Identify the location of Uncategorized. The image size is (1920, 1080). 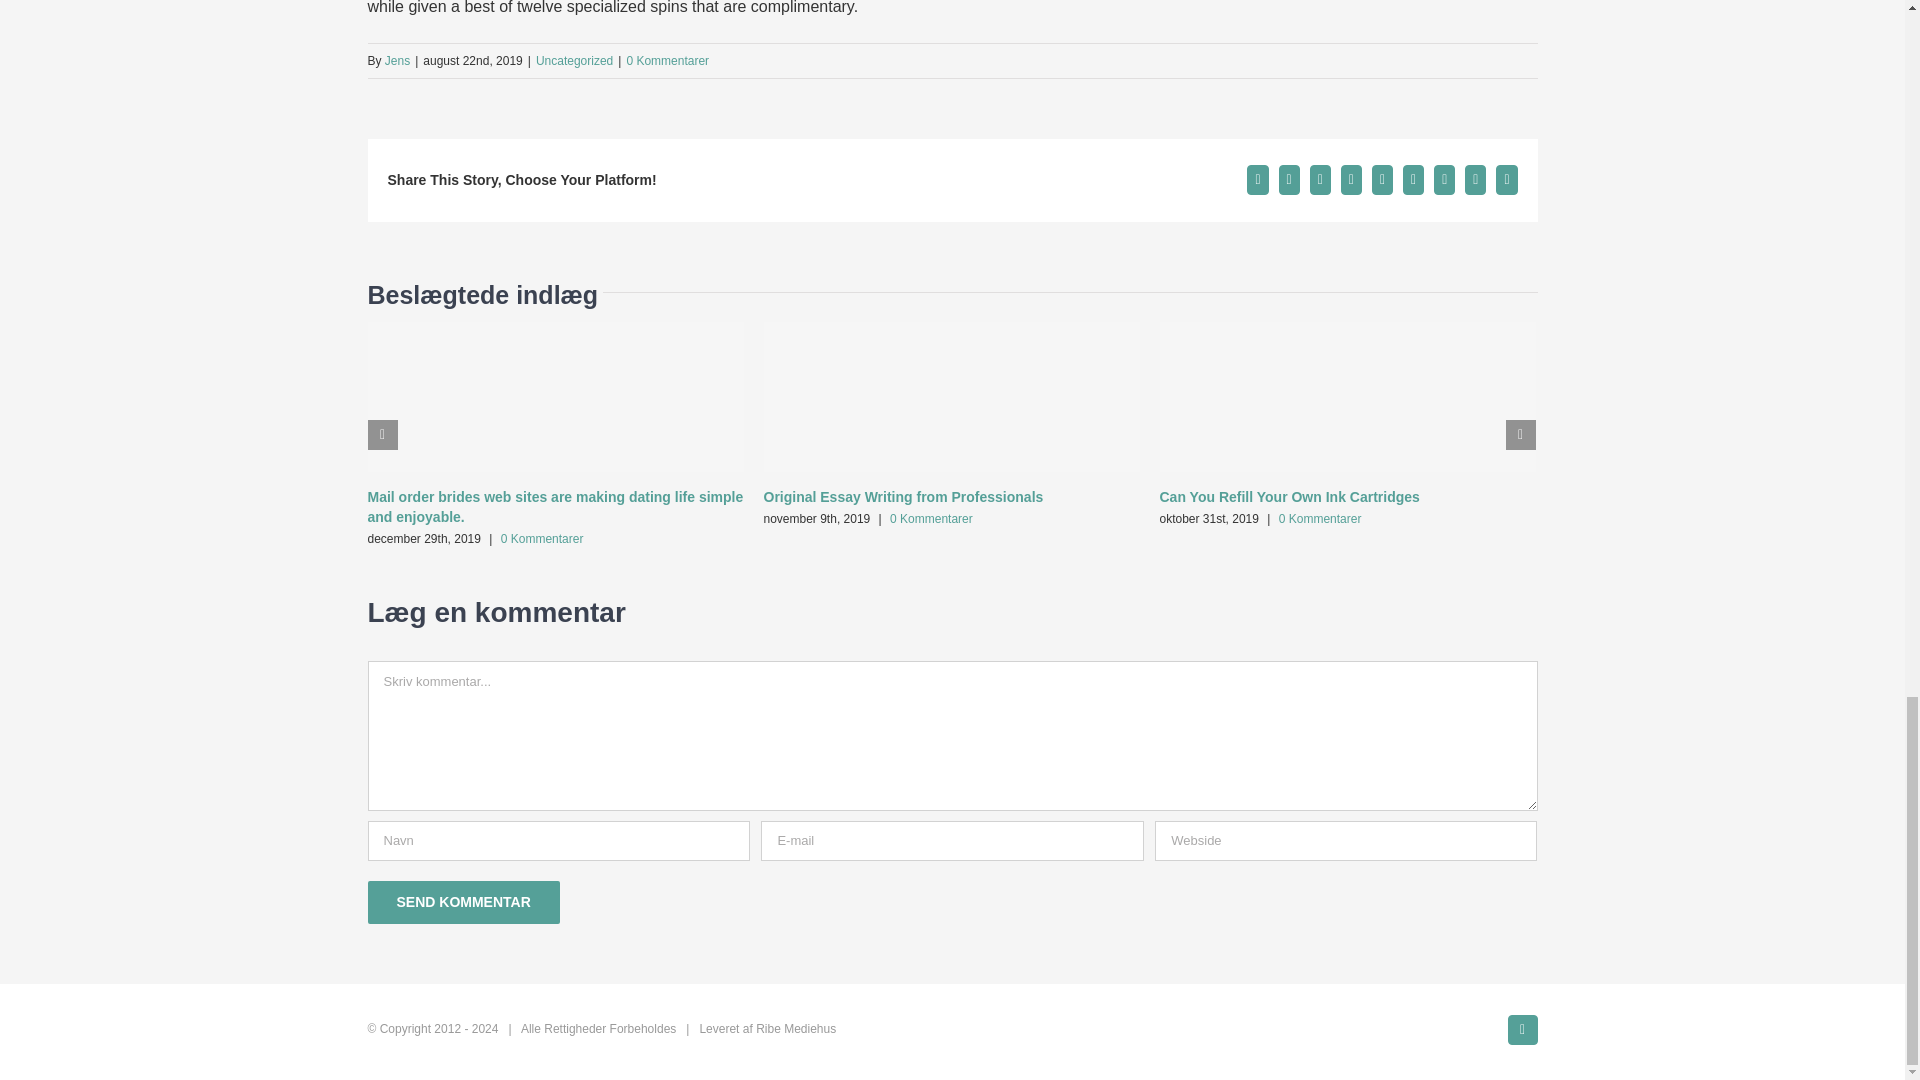
(574, 61).